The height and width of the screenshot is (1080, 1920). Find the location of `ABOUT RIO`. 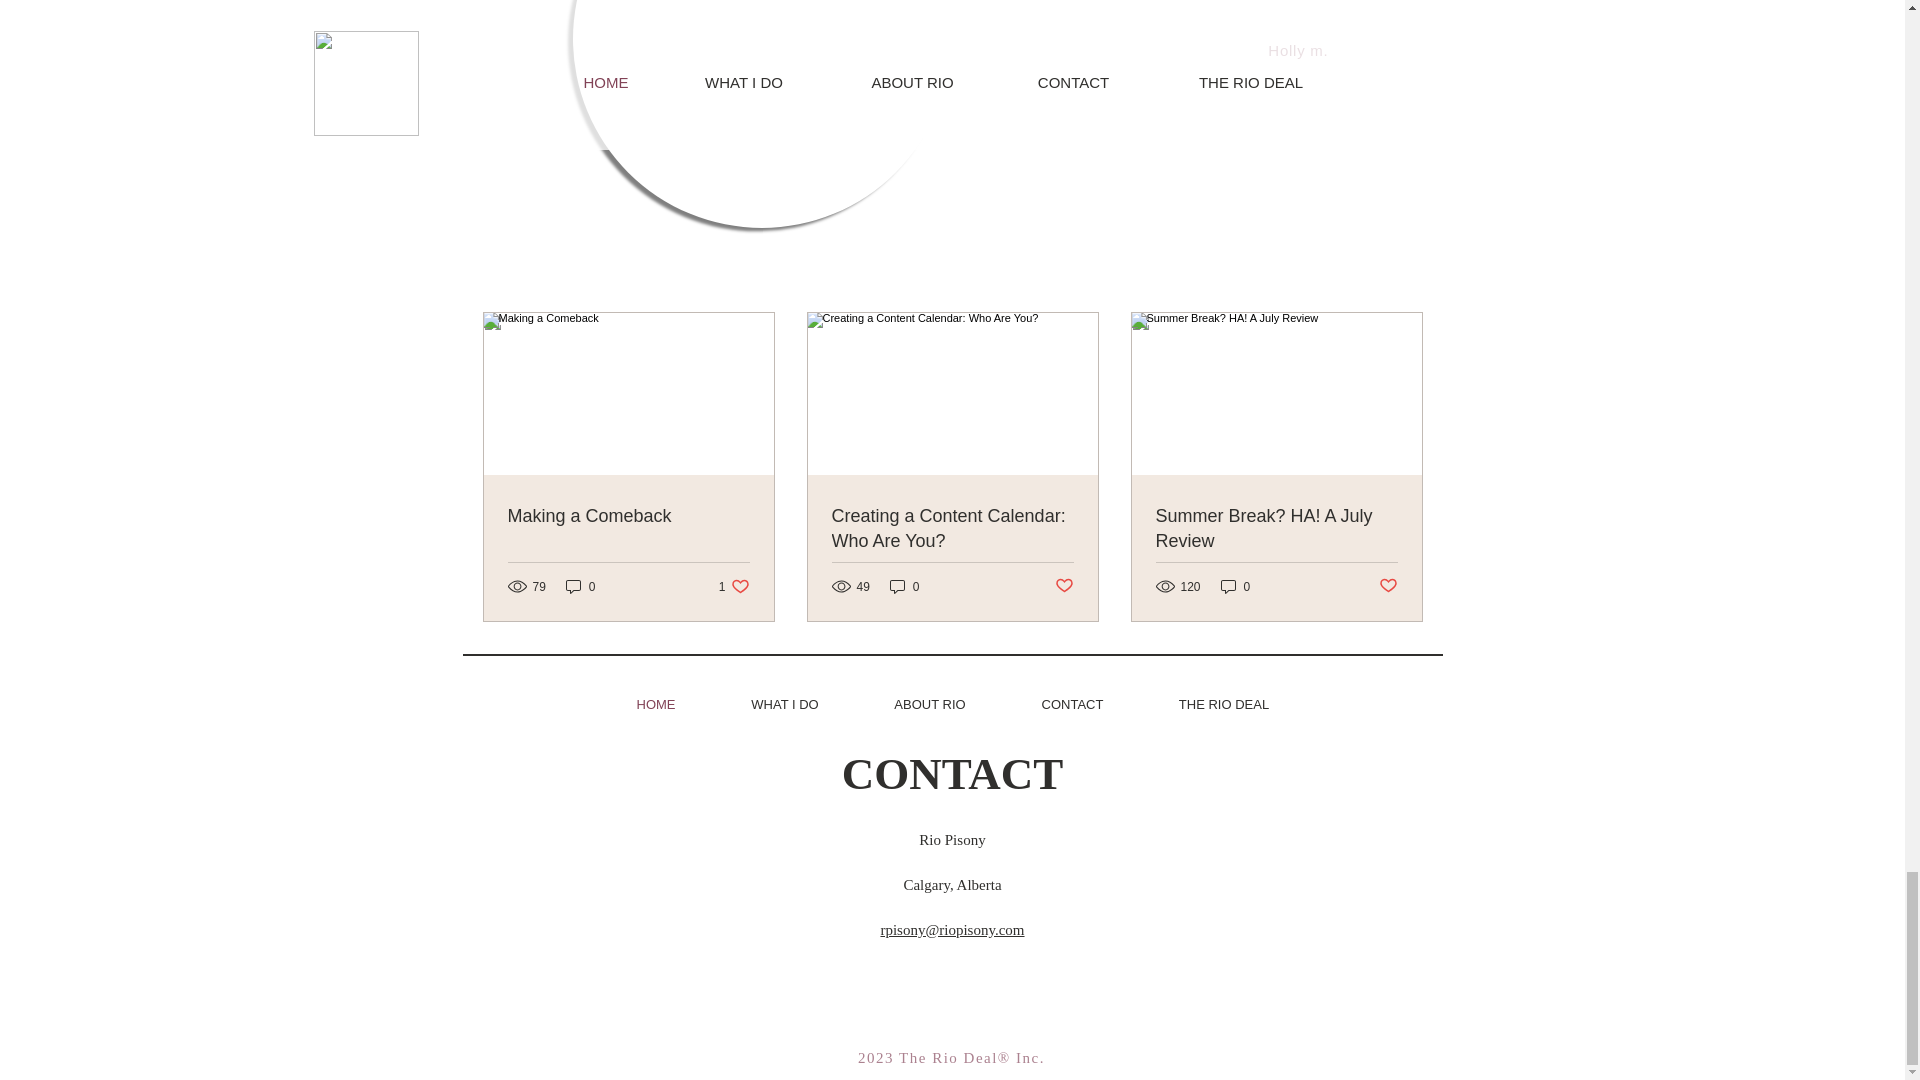

ABOUT RIO is located at coordinates (929, 705).